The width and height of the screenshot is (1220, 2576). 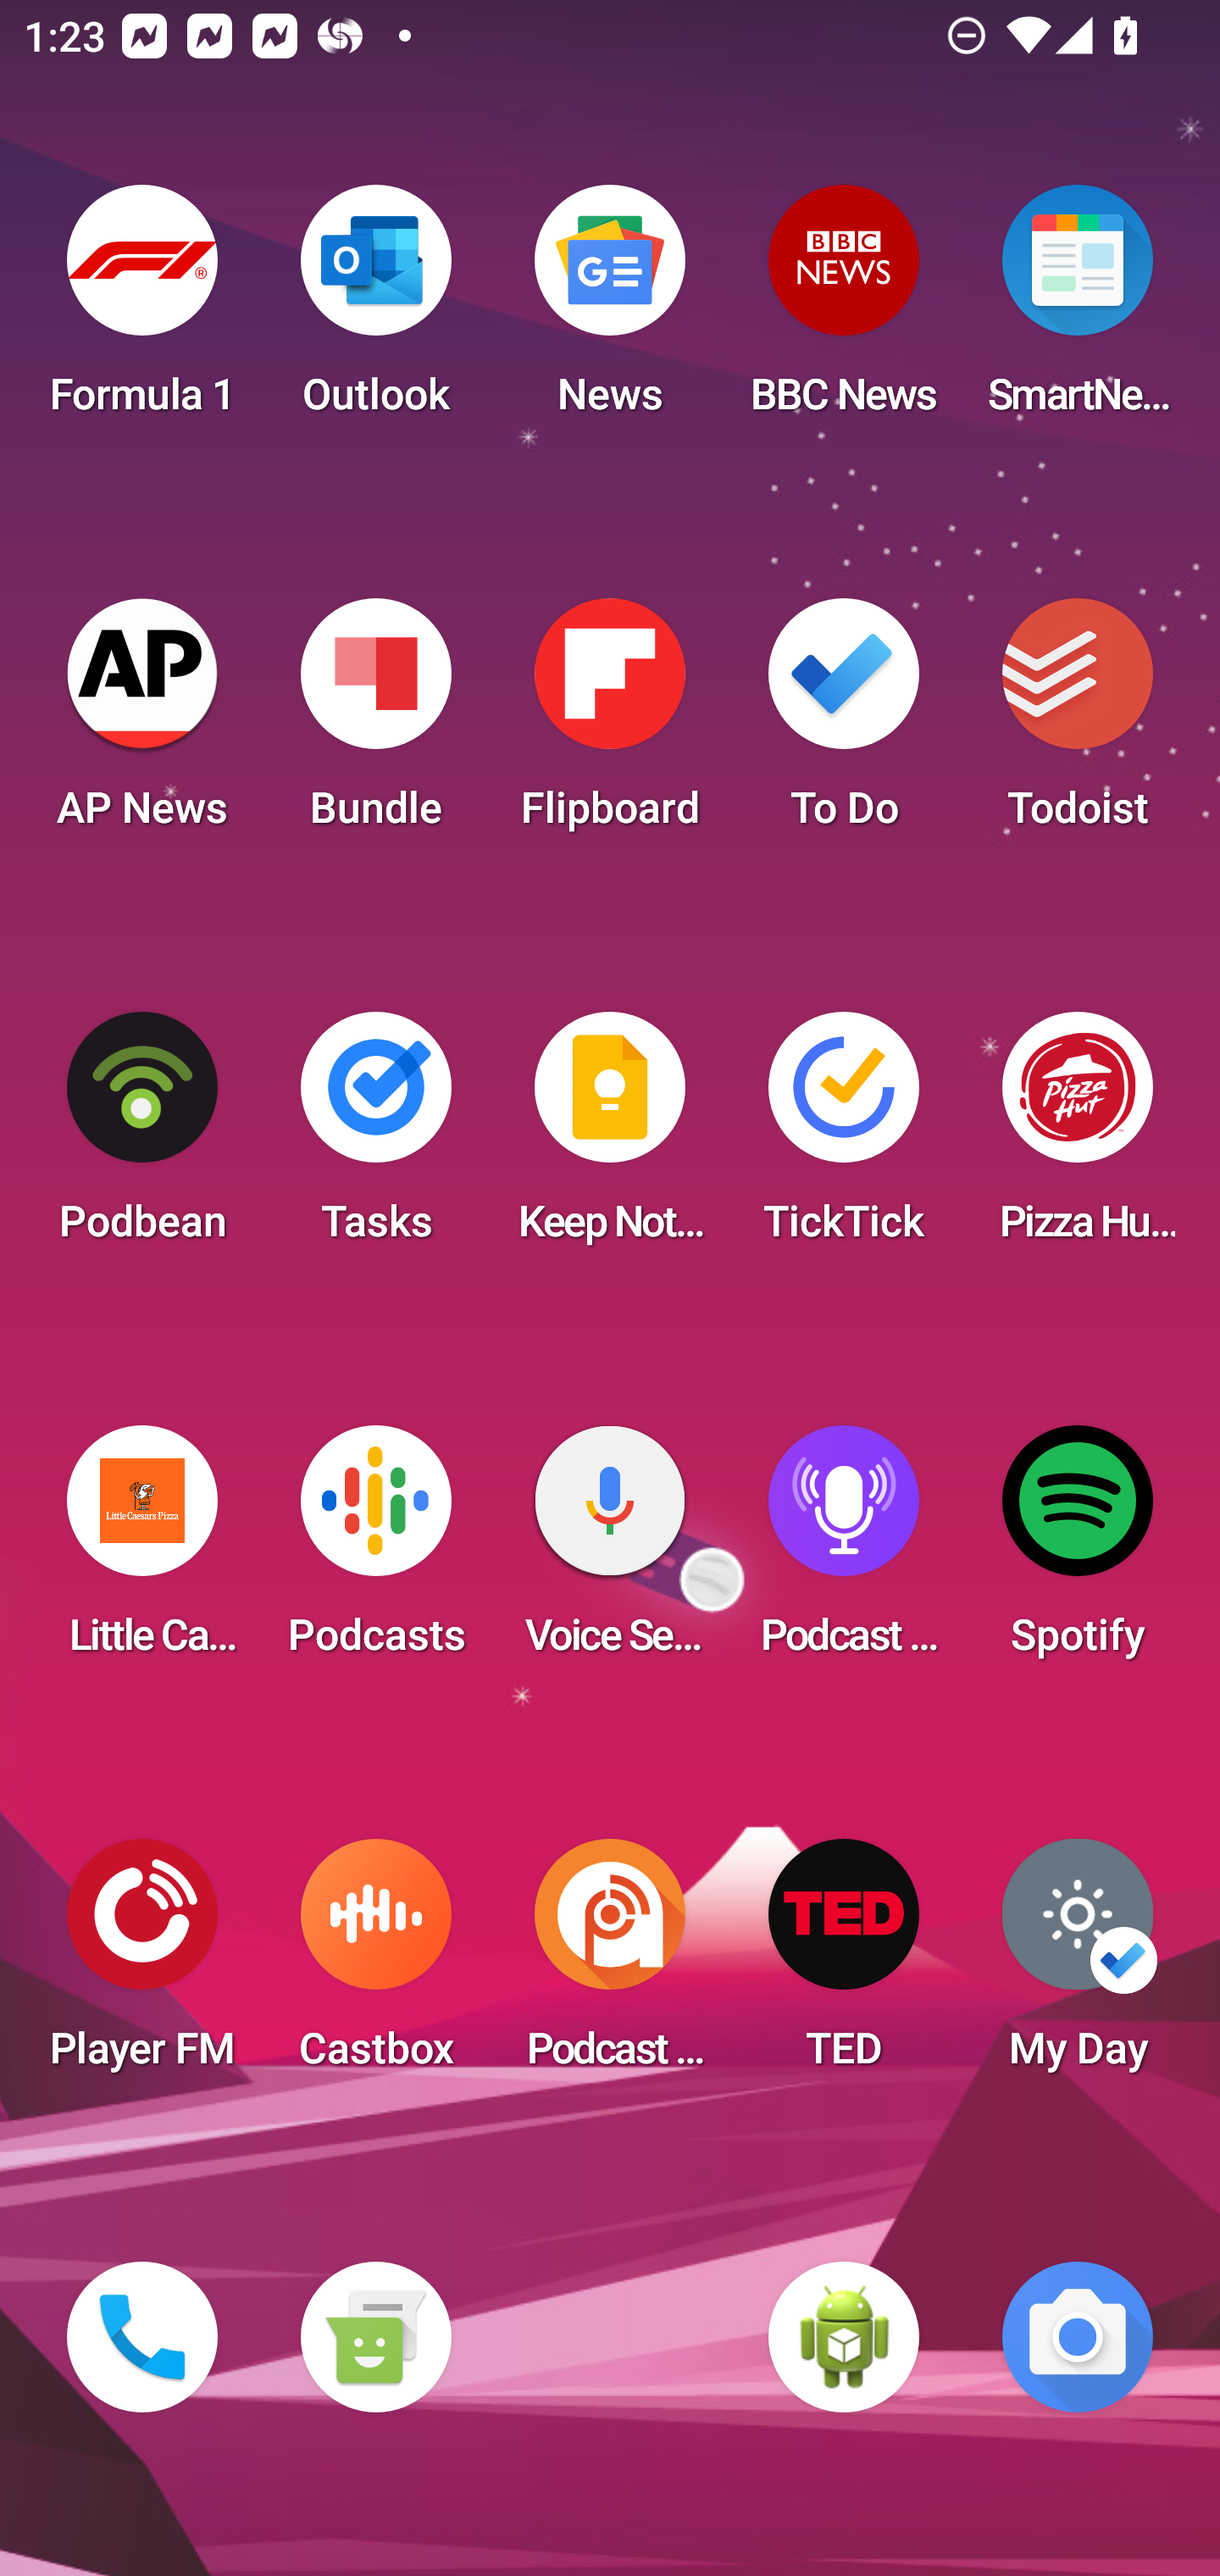 What do you see at coordinates (844, 1551) in the screenshot?
I see `Podcast Player` at bounding box center [844, 1551].